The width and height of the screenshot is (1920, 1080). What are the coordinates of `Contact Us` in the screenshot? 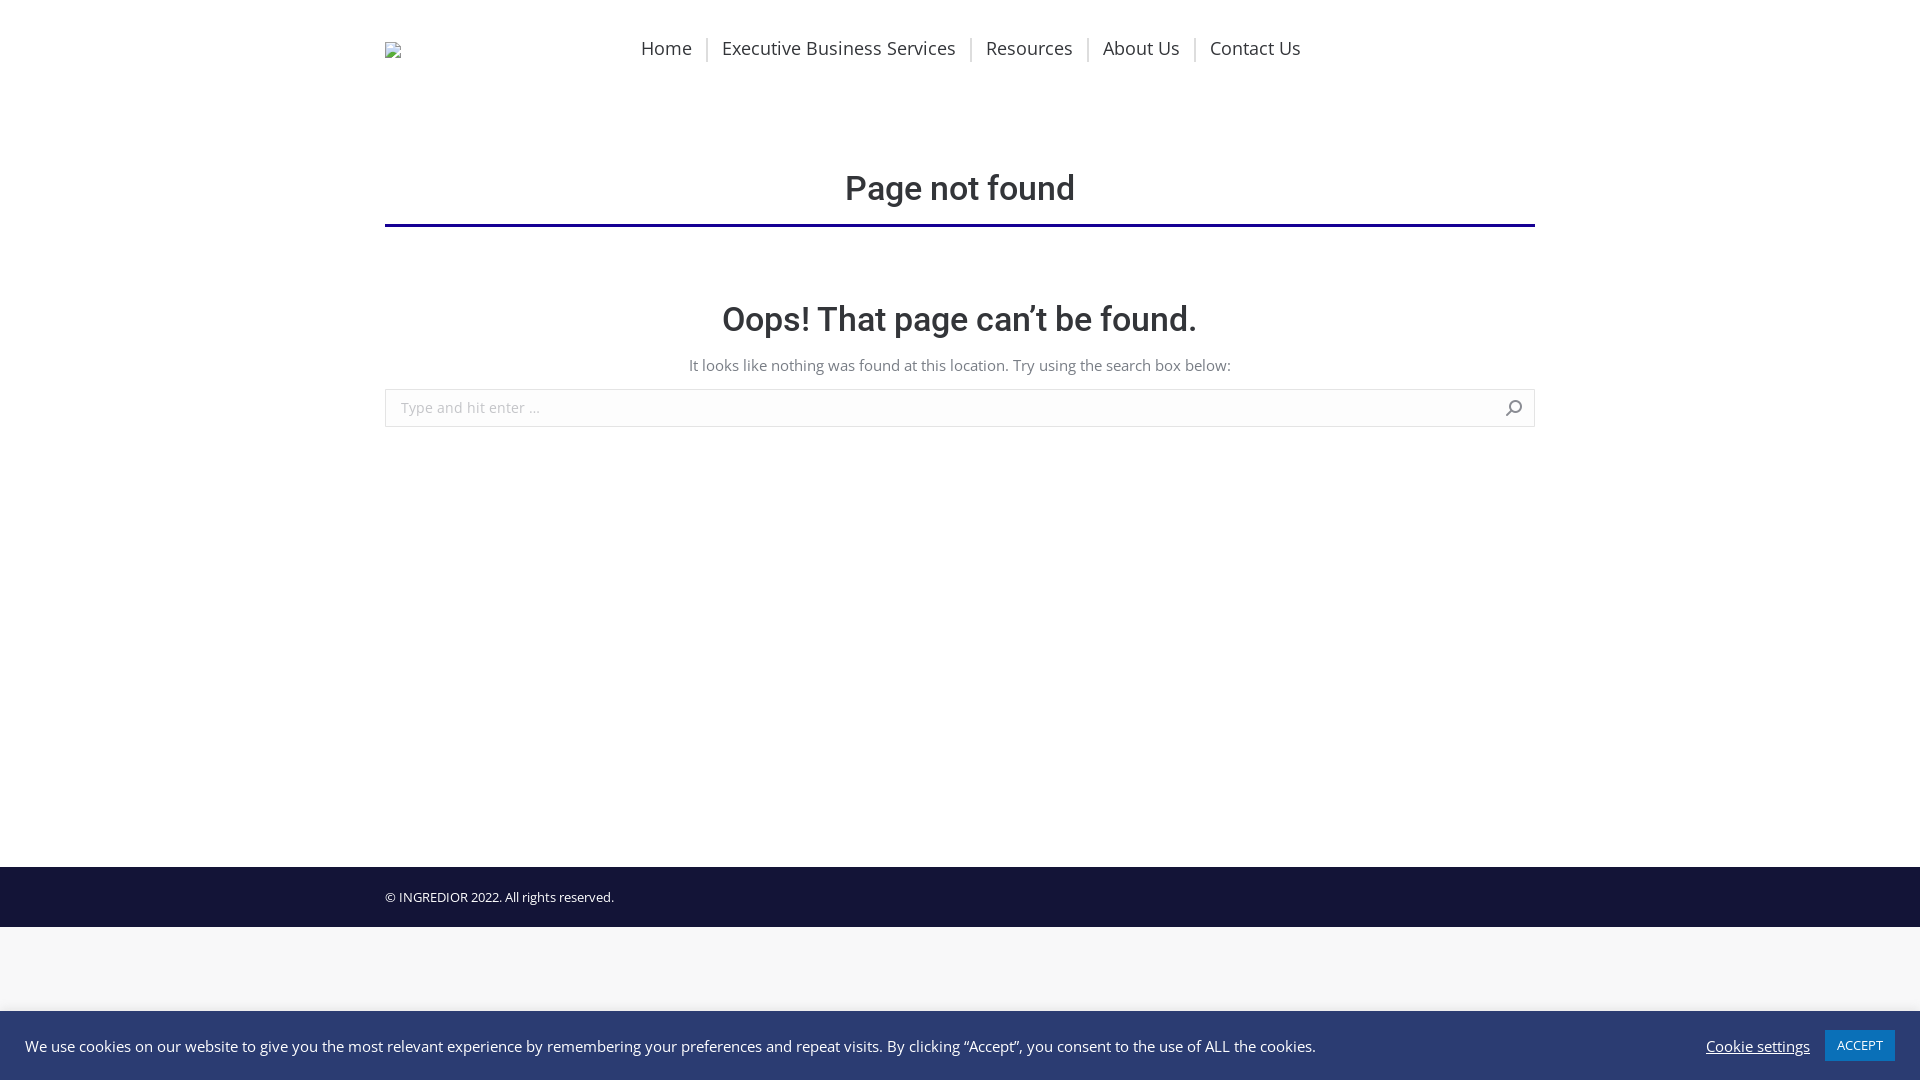 It's located at (1256, 50).